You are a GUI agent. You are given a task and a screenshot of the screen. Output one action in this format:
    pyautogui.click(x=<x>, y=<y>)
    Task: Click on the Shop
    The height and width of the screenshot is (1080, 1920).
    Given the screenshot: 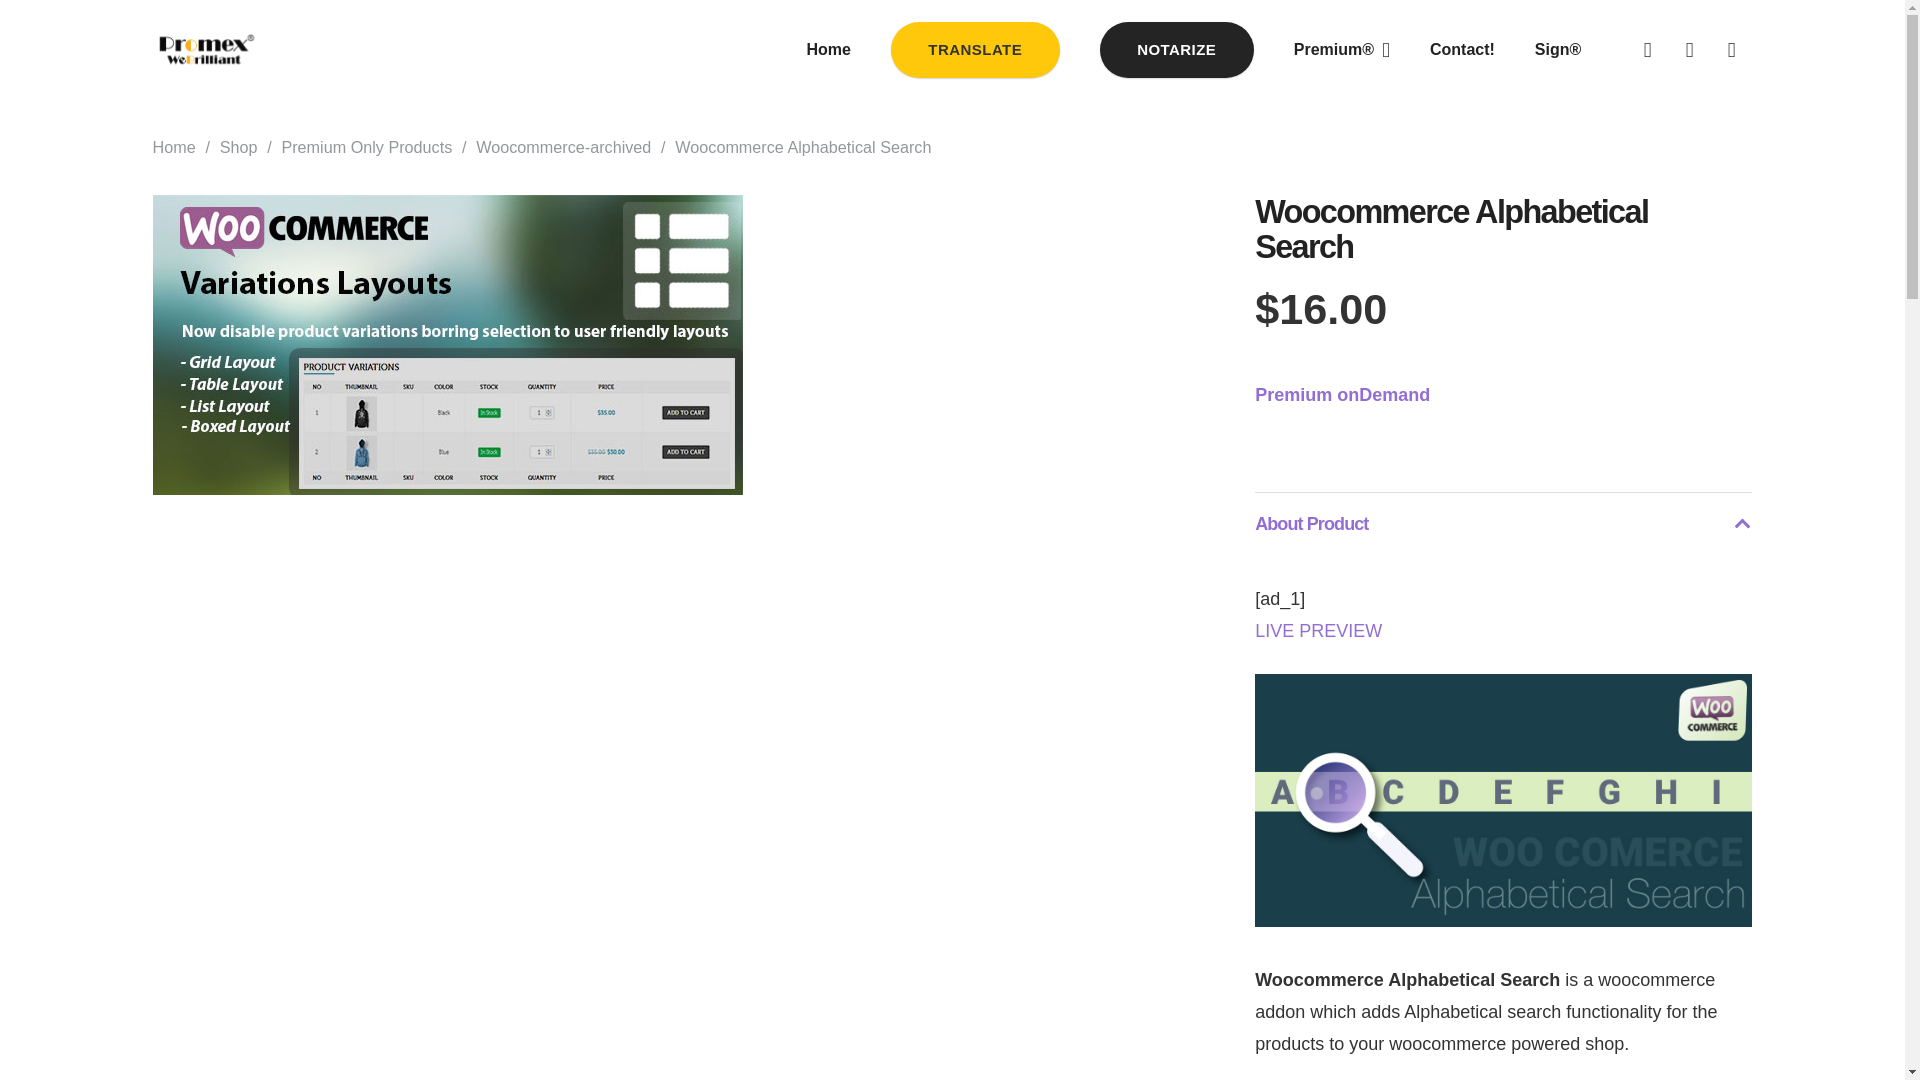 What is the action you would take?
    pyautogui.click(x=238, y=146)
    